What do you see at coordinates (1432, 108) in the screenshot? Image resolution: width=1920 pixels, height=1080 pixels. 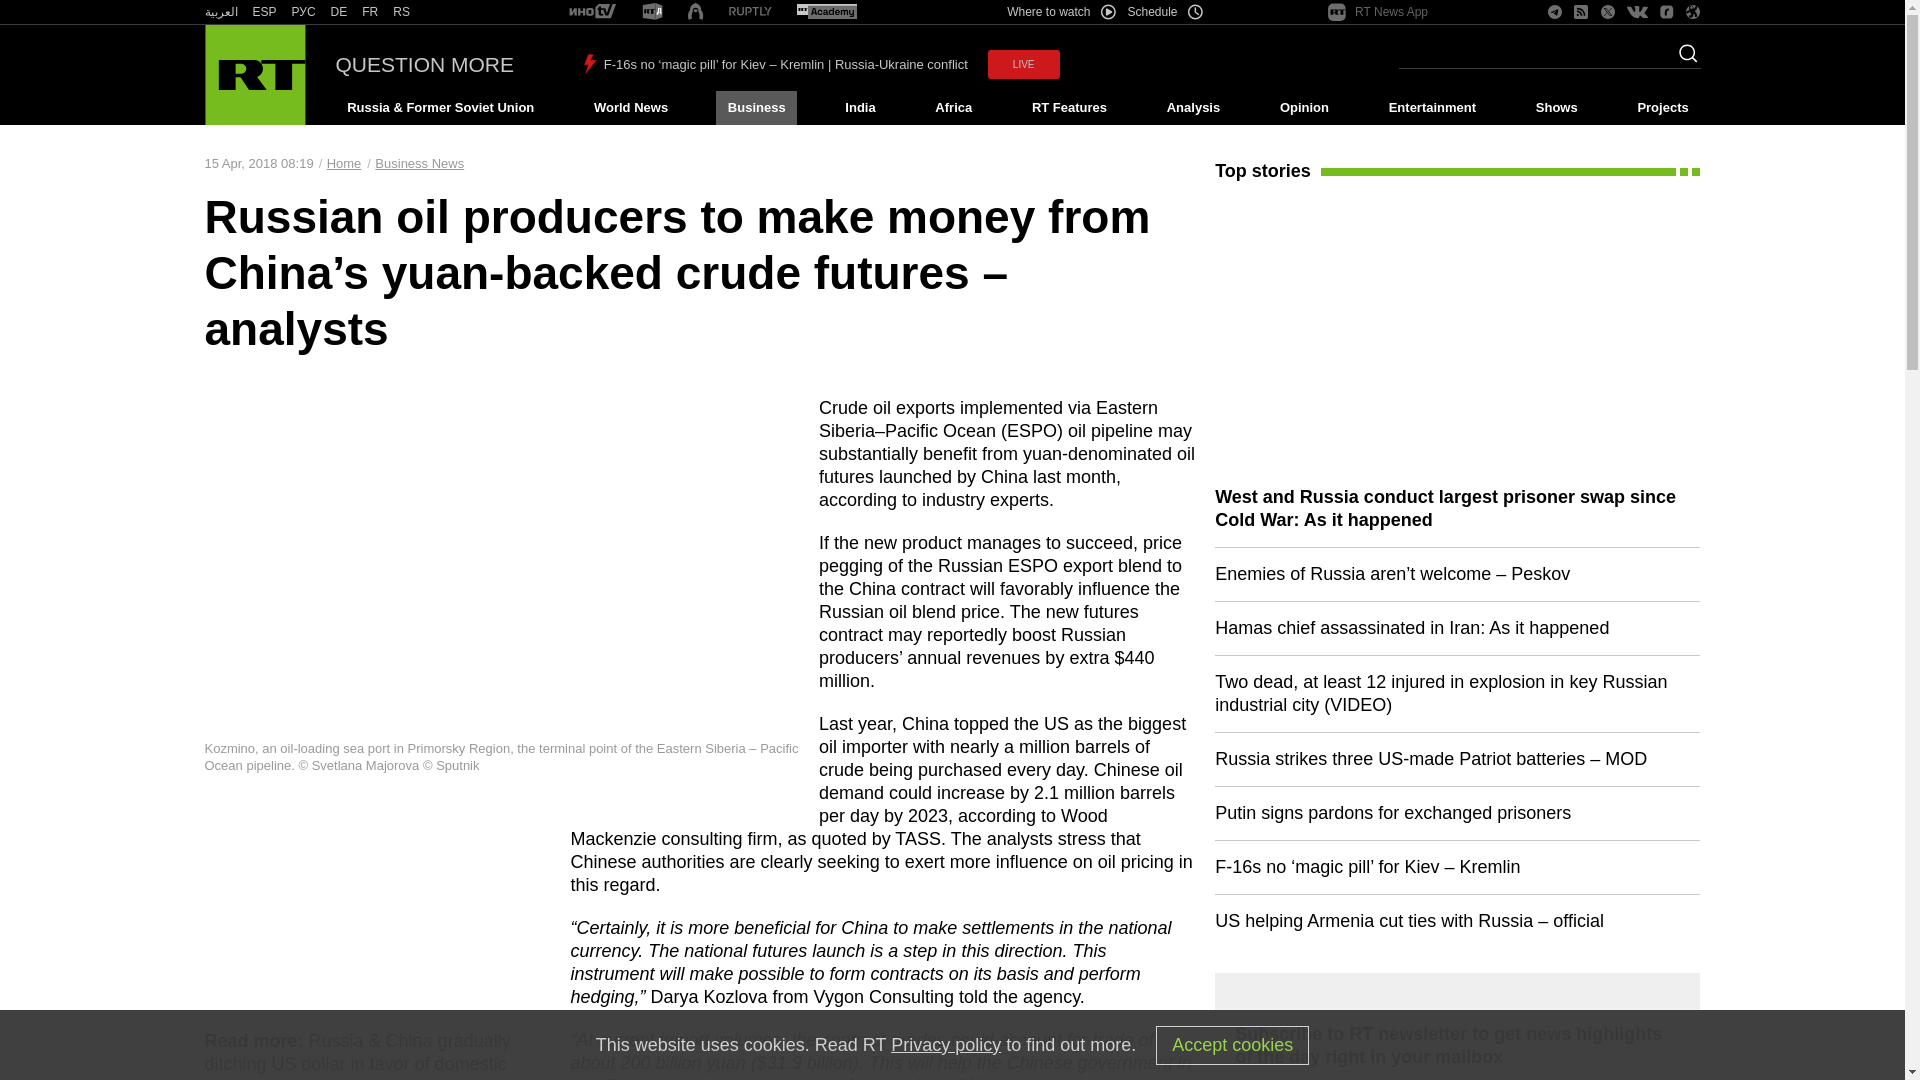 I see `Entertainment` at bounding box center [1432, 108].